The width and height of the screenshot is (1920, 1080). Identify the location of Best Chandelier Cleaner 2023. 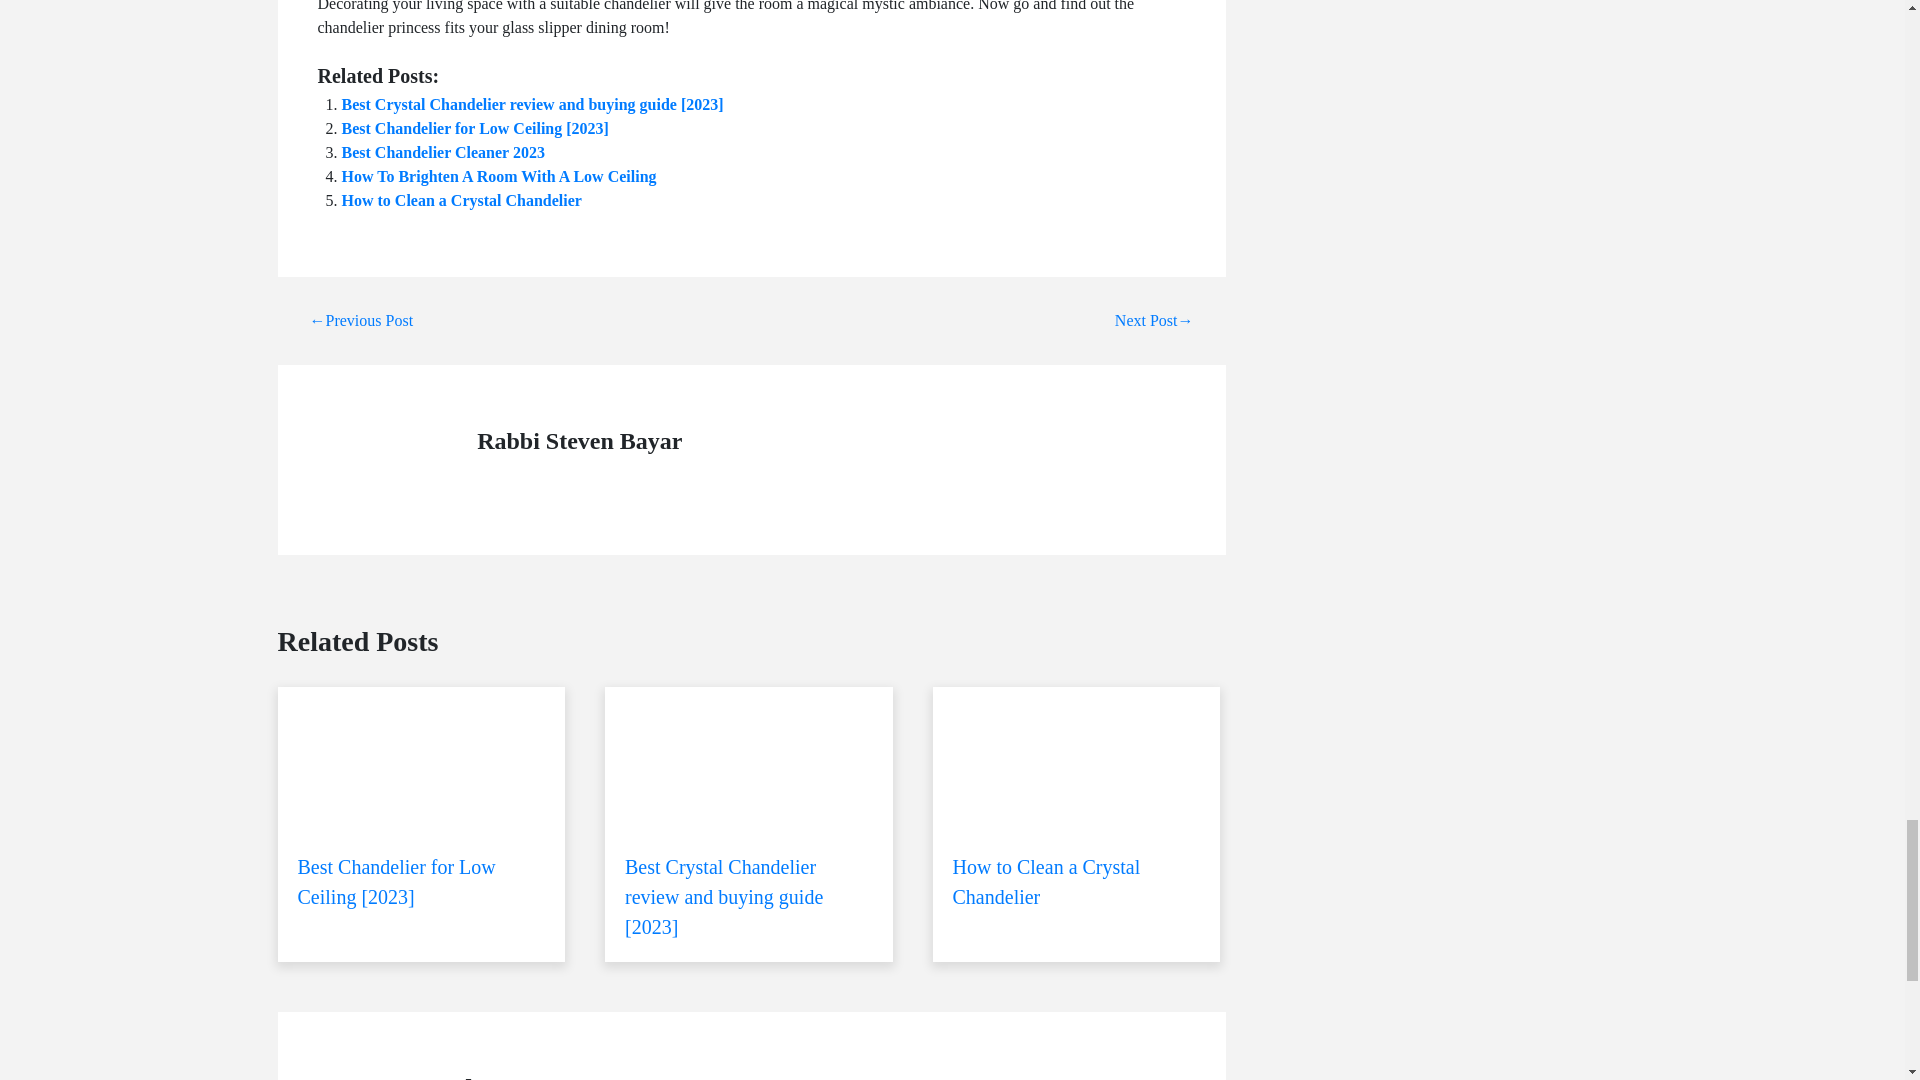
(443, 152).